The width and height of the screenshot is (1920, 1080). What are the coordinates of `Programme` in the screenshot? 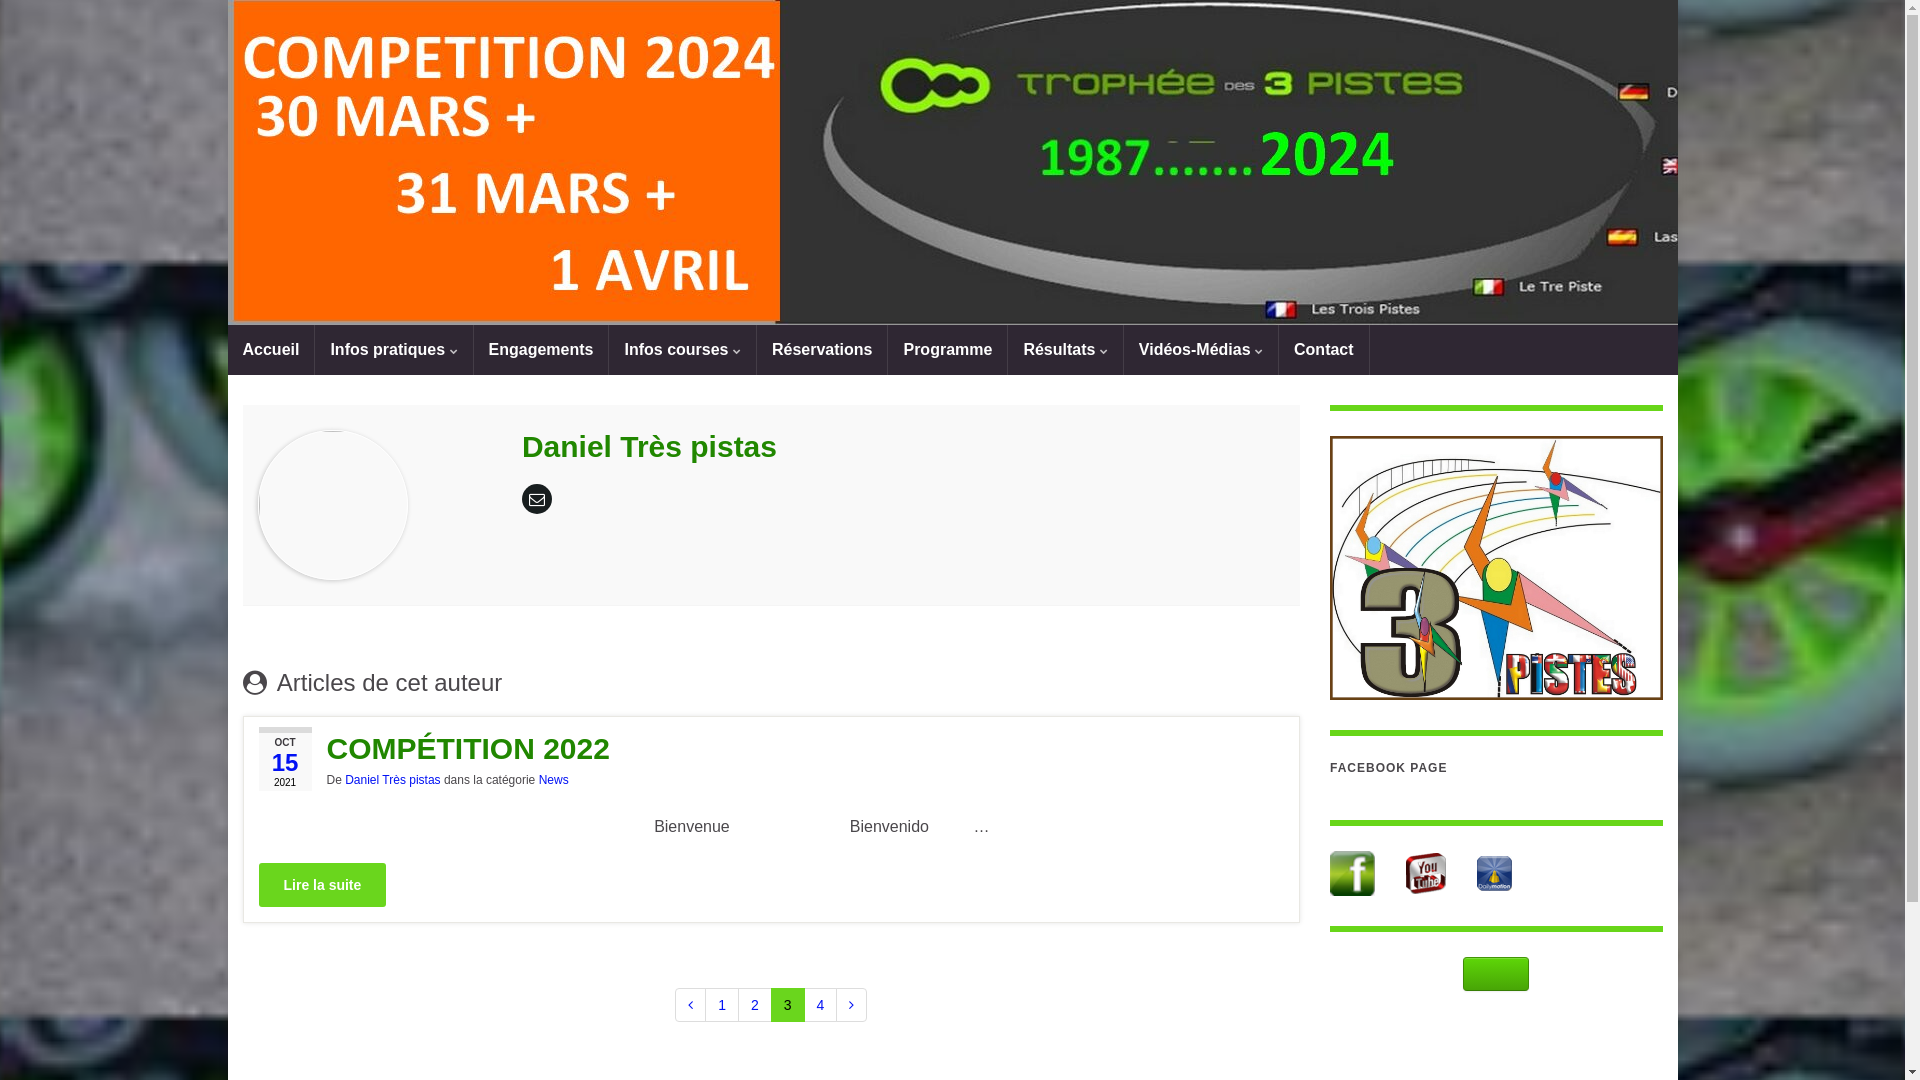 It's located at (948, 350).